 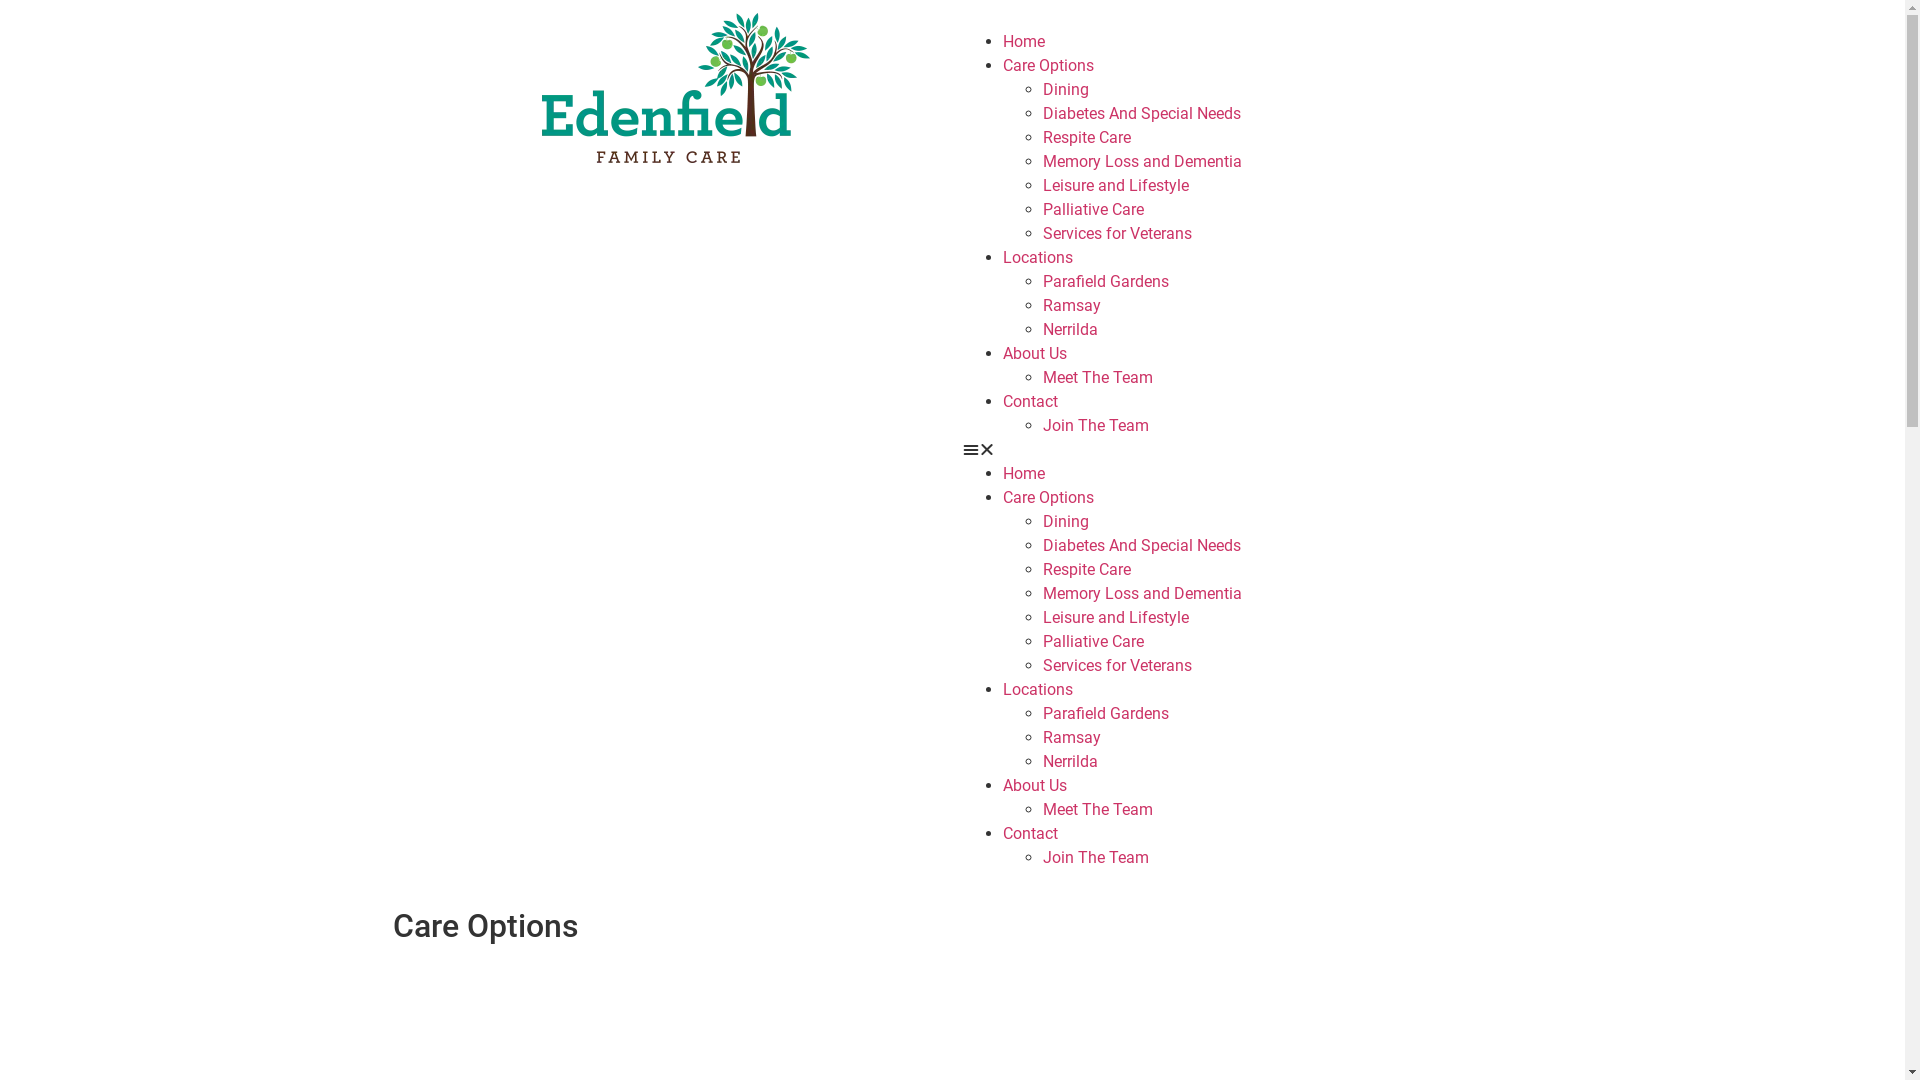 What do you see at coordinates (1092, 210) in the screenshot?
I see `Palliative Care` at bounding box center [1092, 210].